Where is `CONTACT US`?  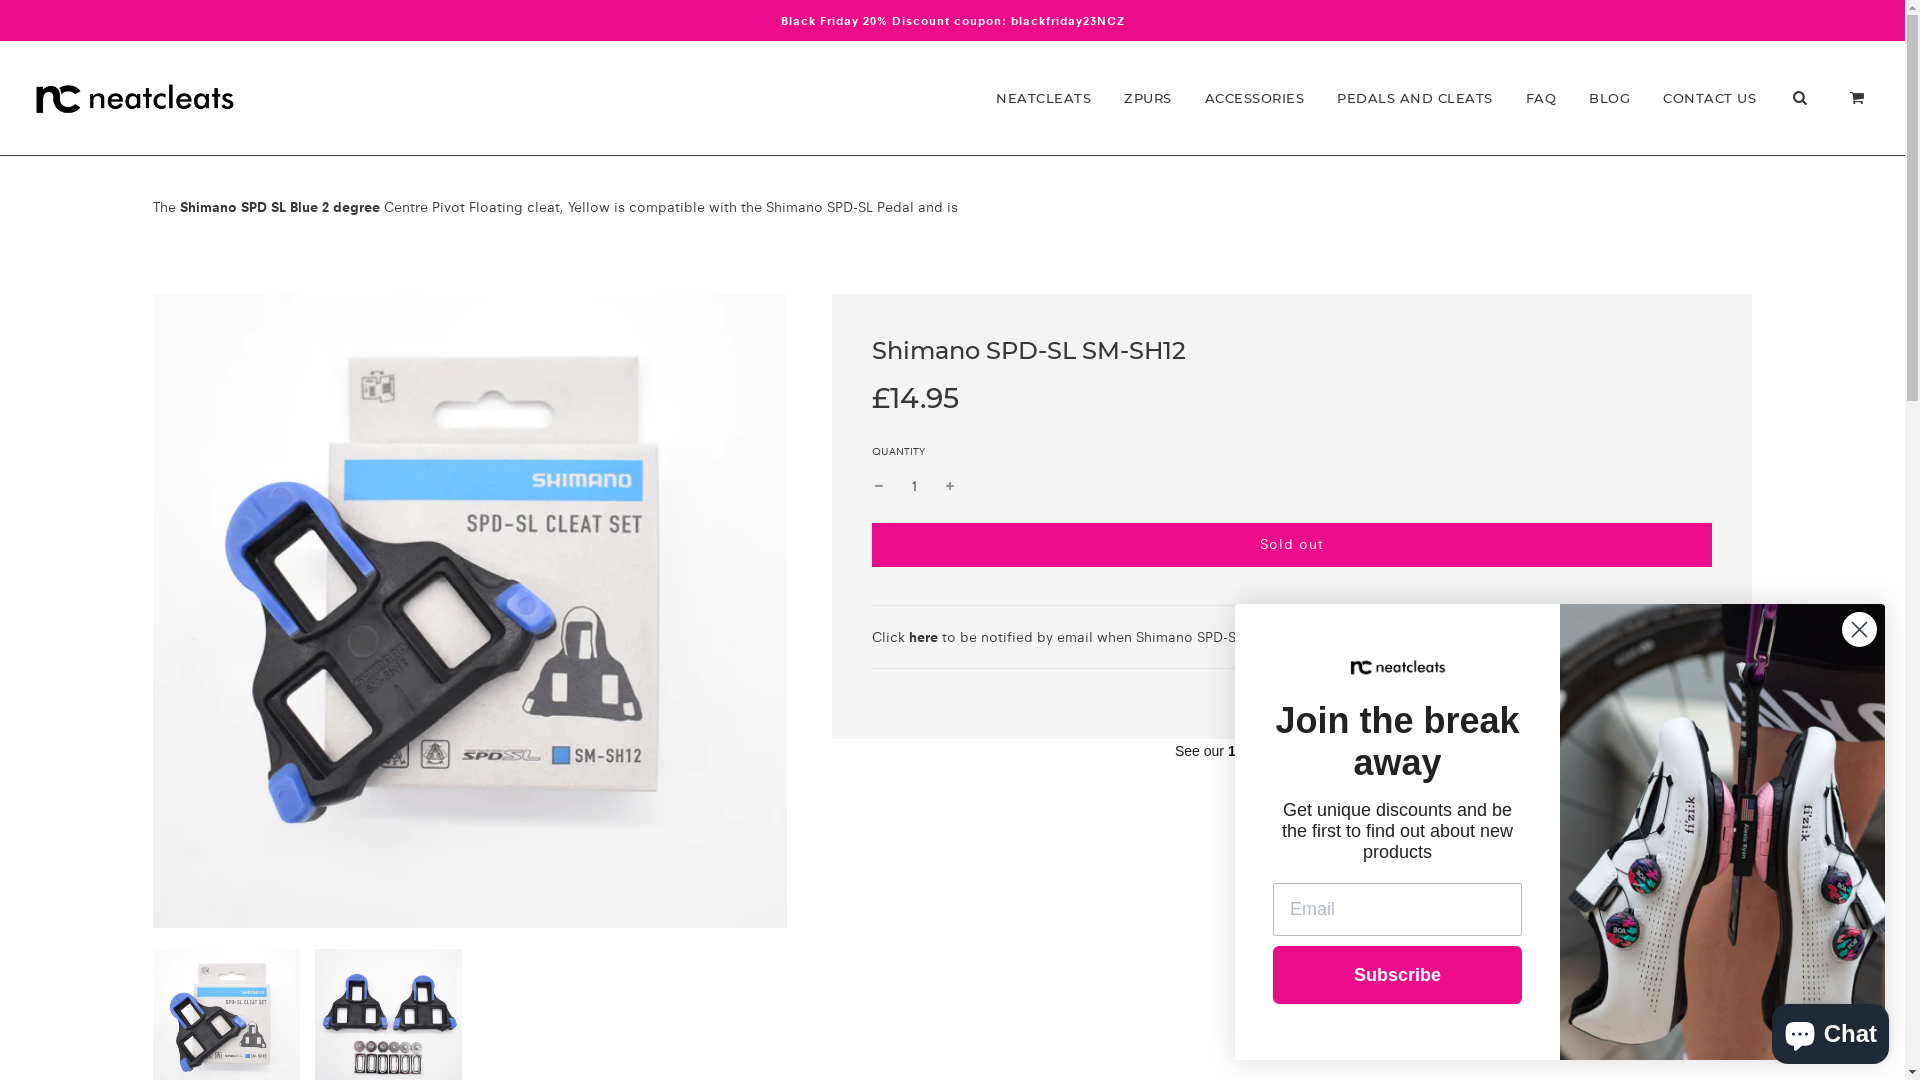 CONTACT US is located at coordinates (1710, 98).